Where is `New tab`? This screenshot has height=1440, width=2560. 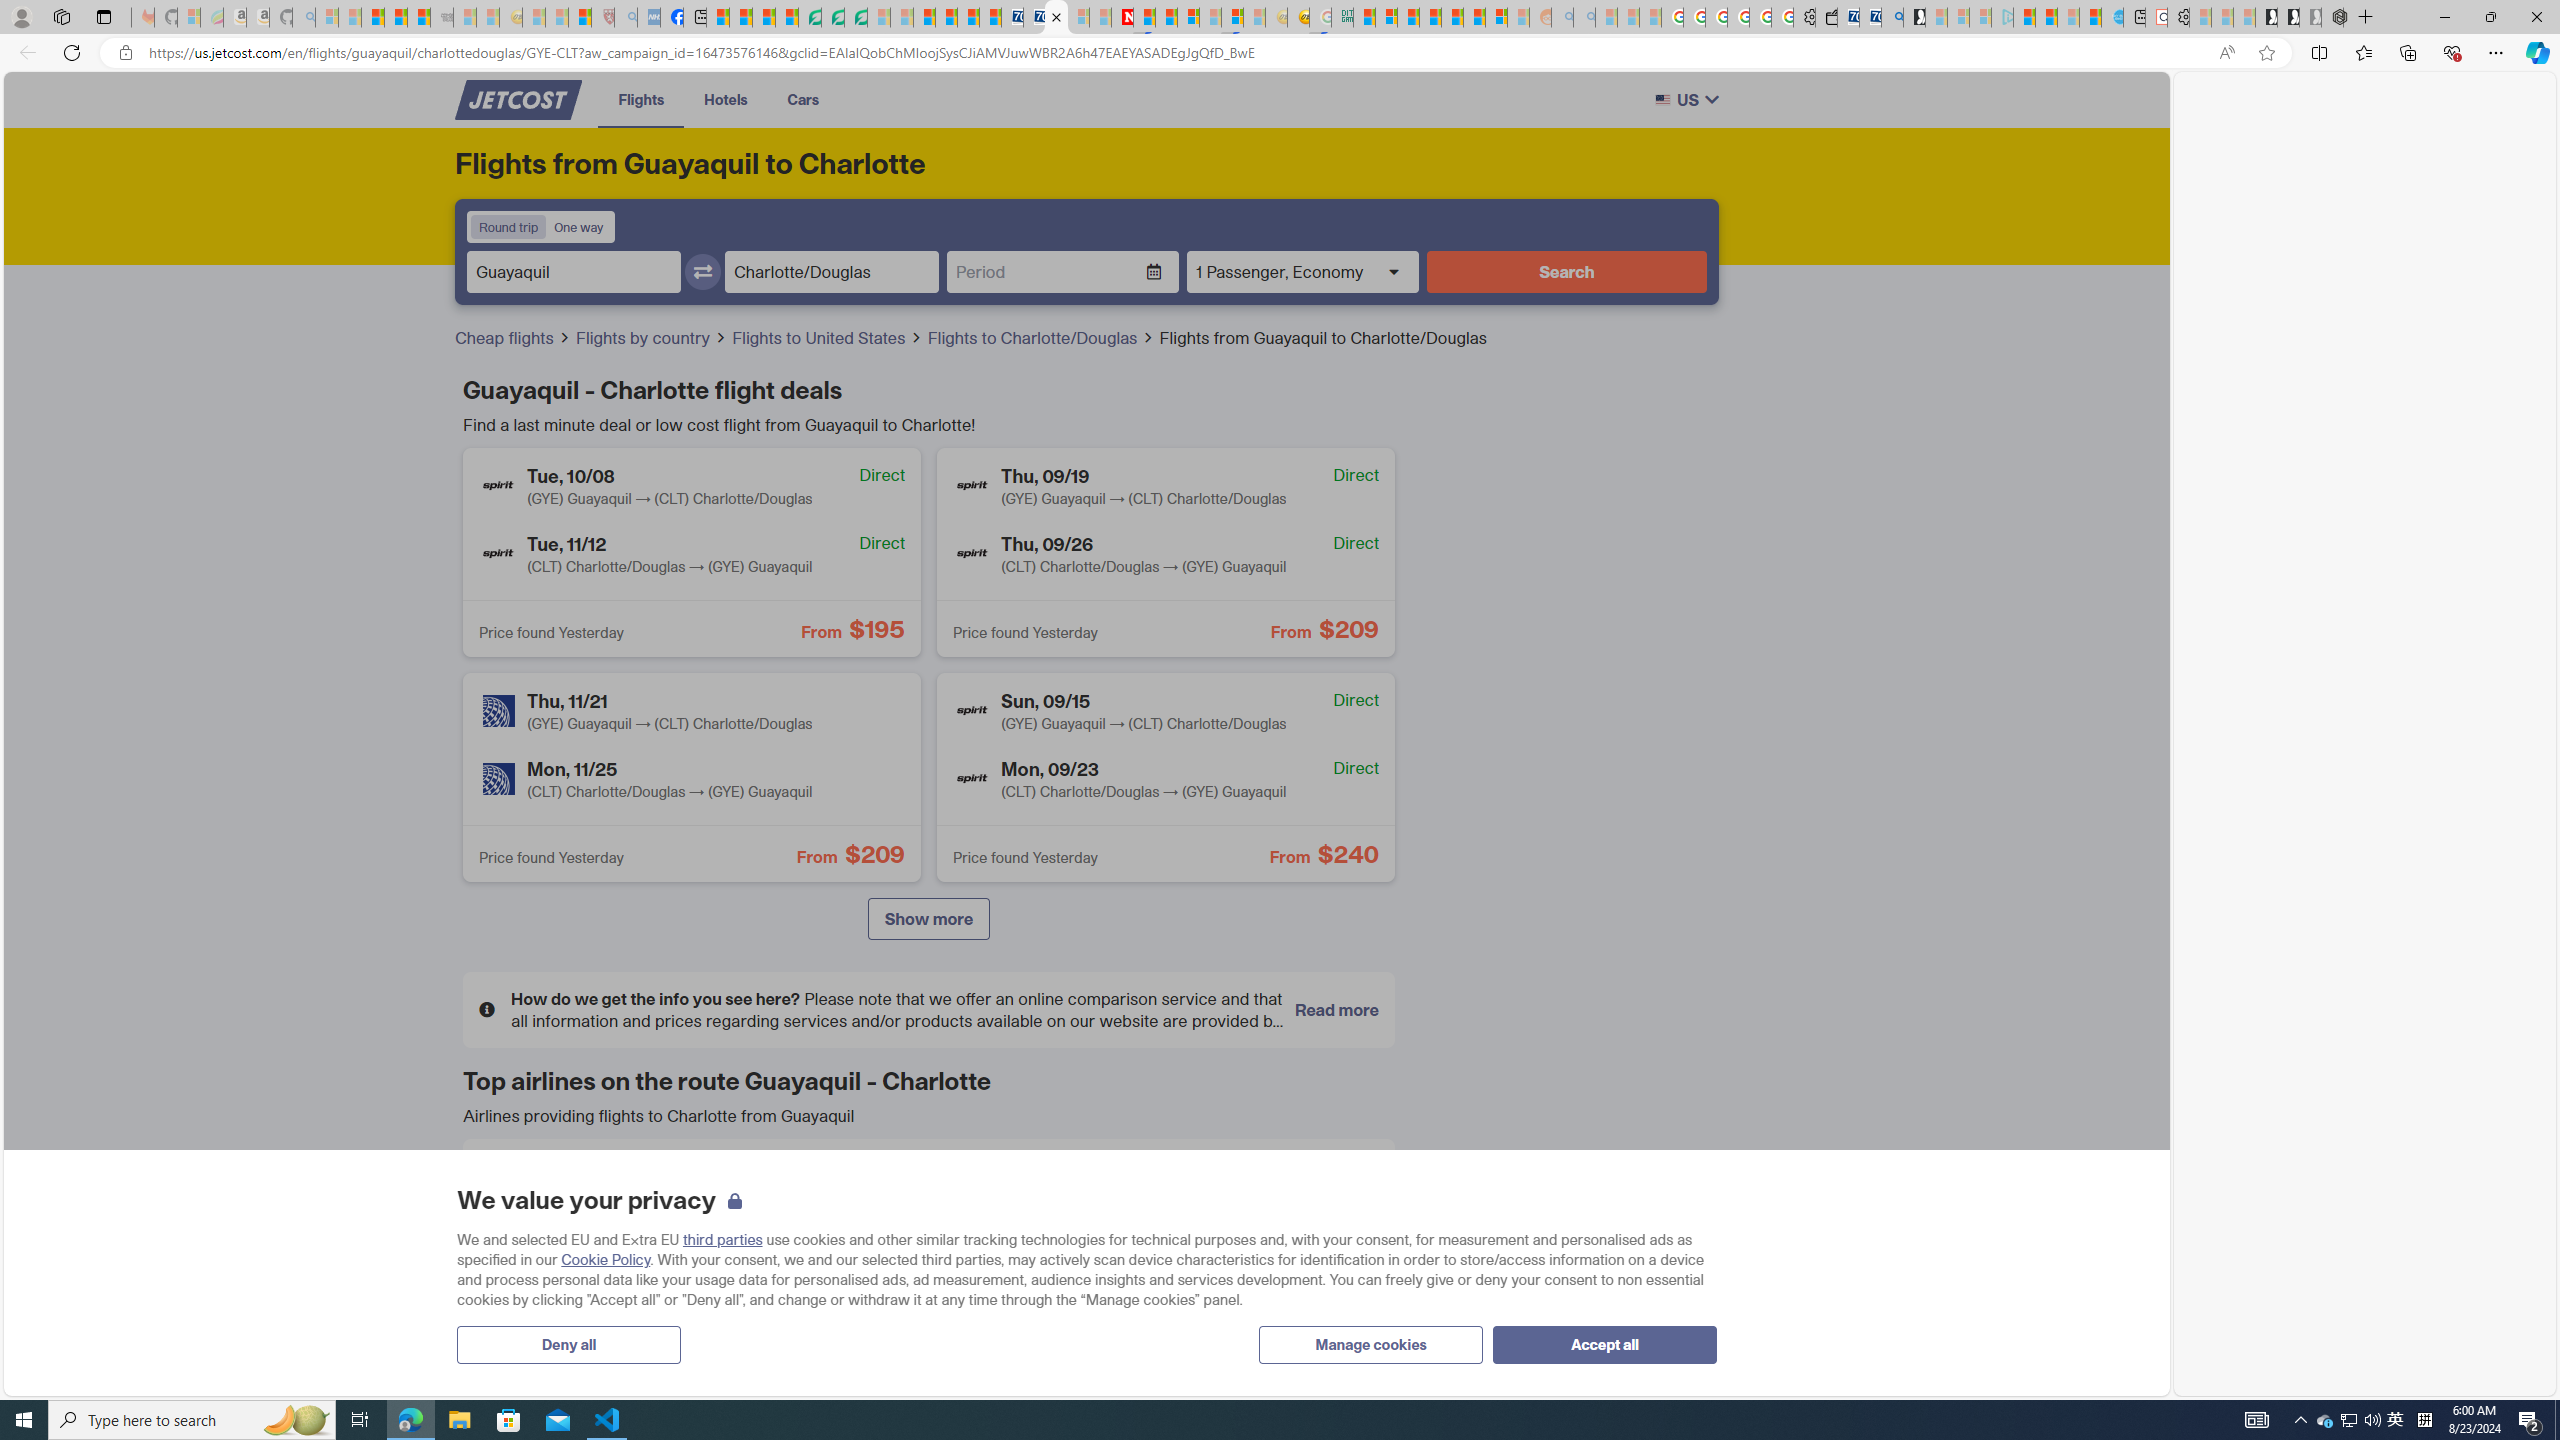 New tab is located at coordinates (2133, 17).